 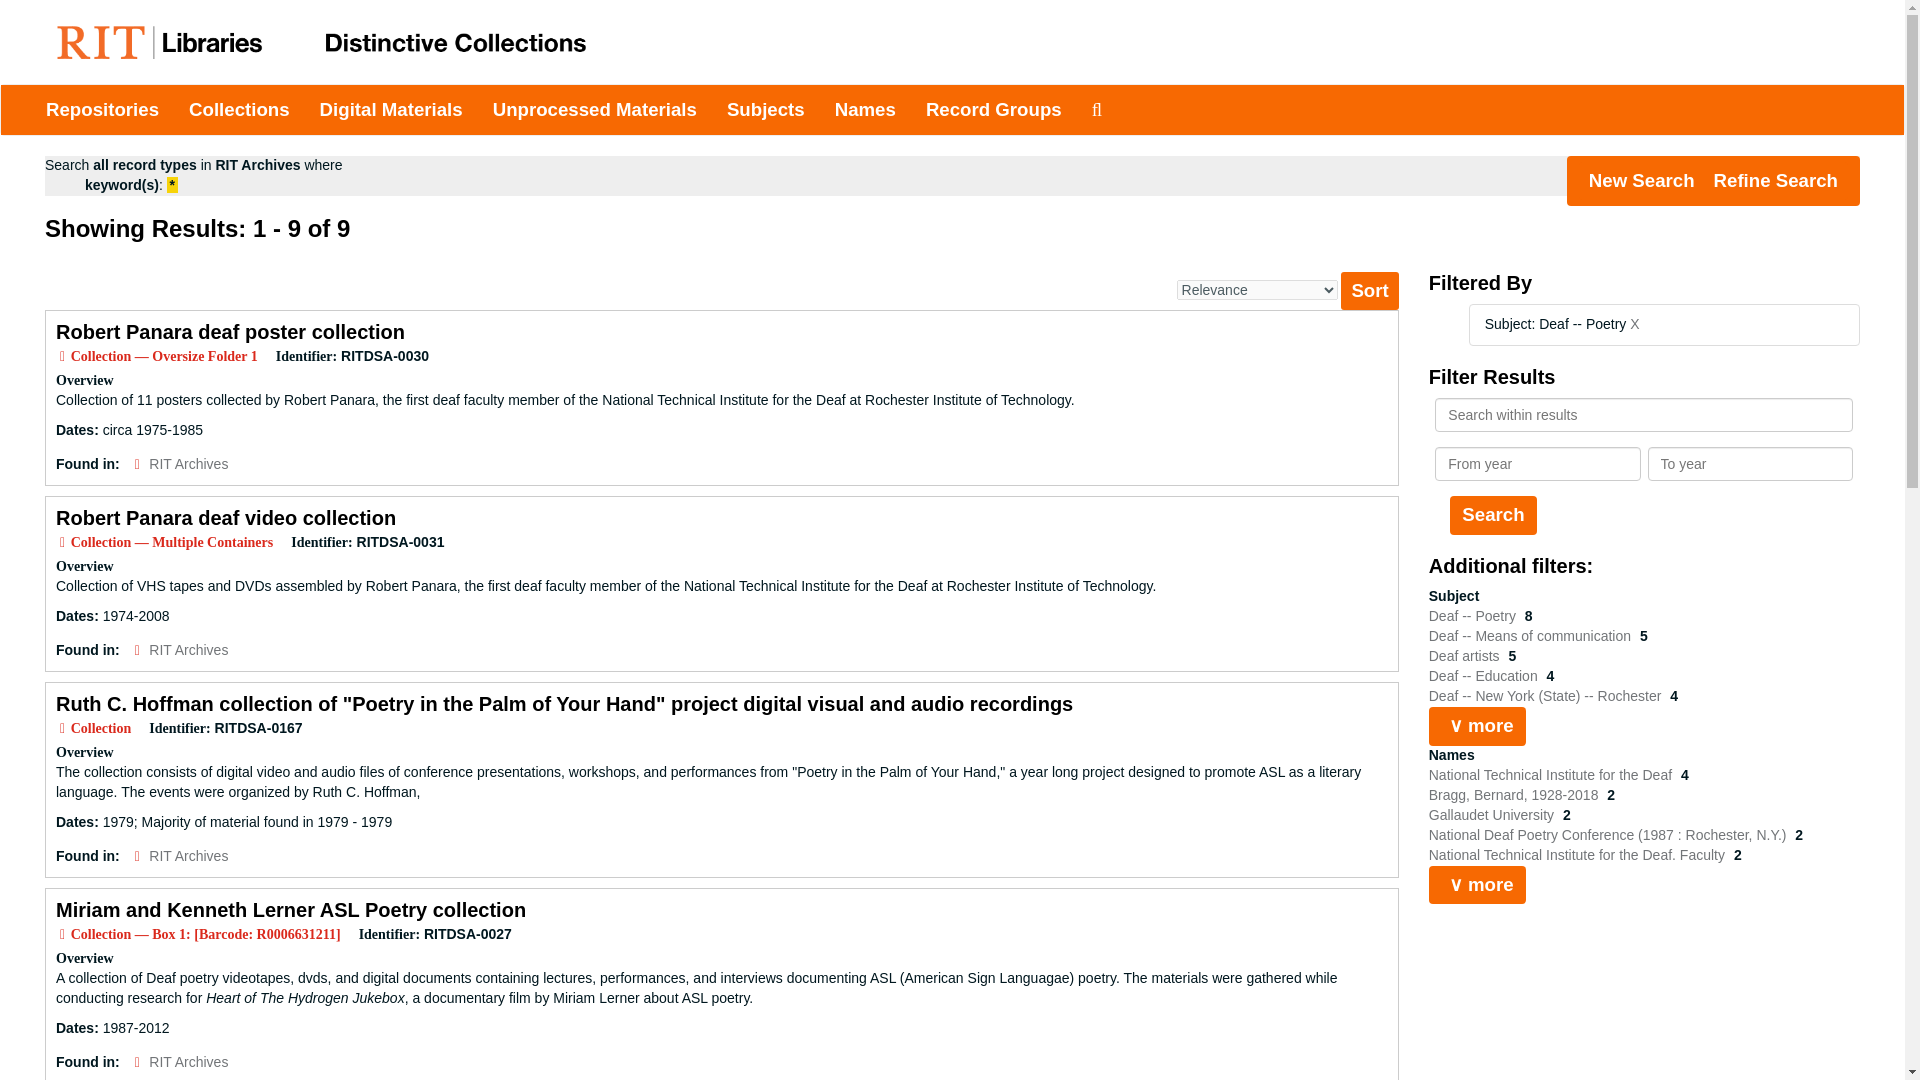 What do you see at coordinates (102, 110) in the screenshot?
I see `Repositories` at bounding box center [102, 110].